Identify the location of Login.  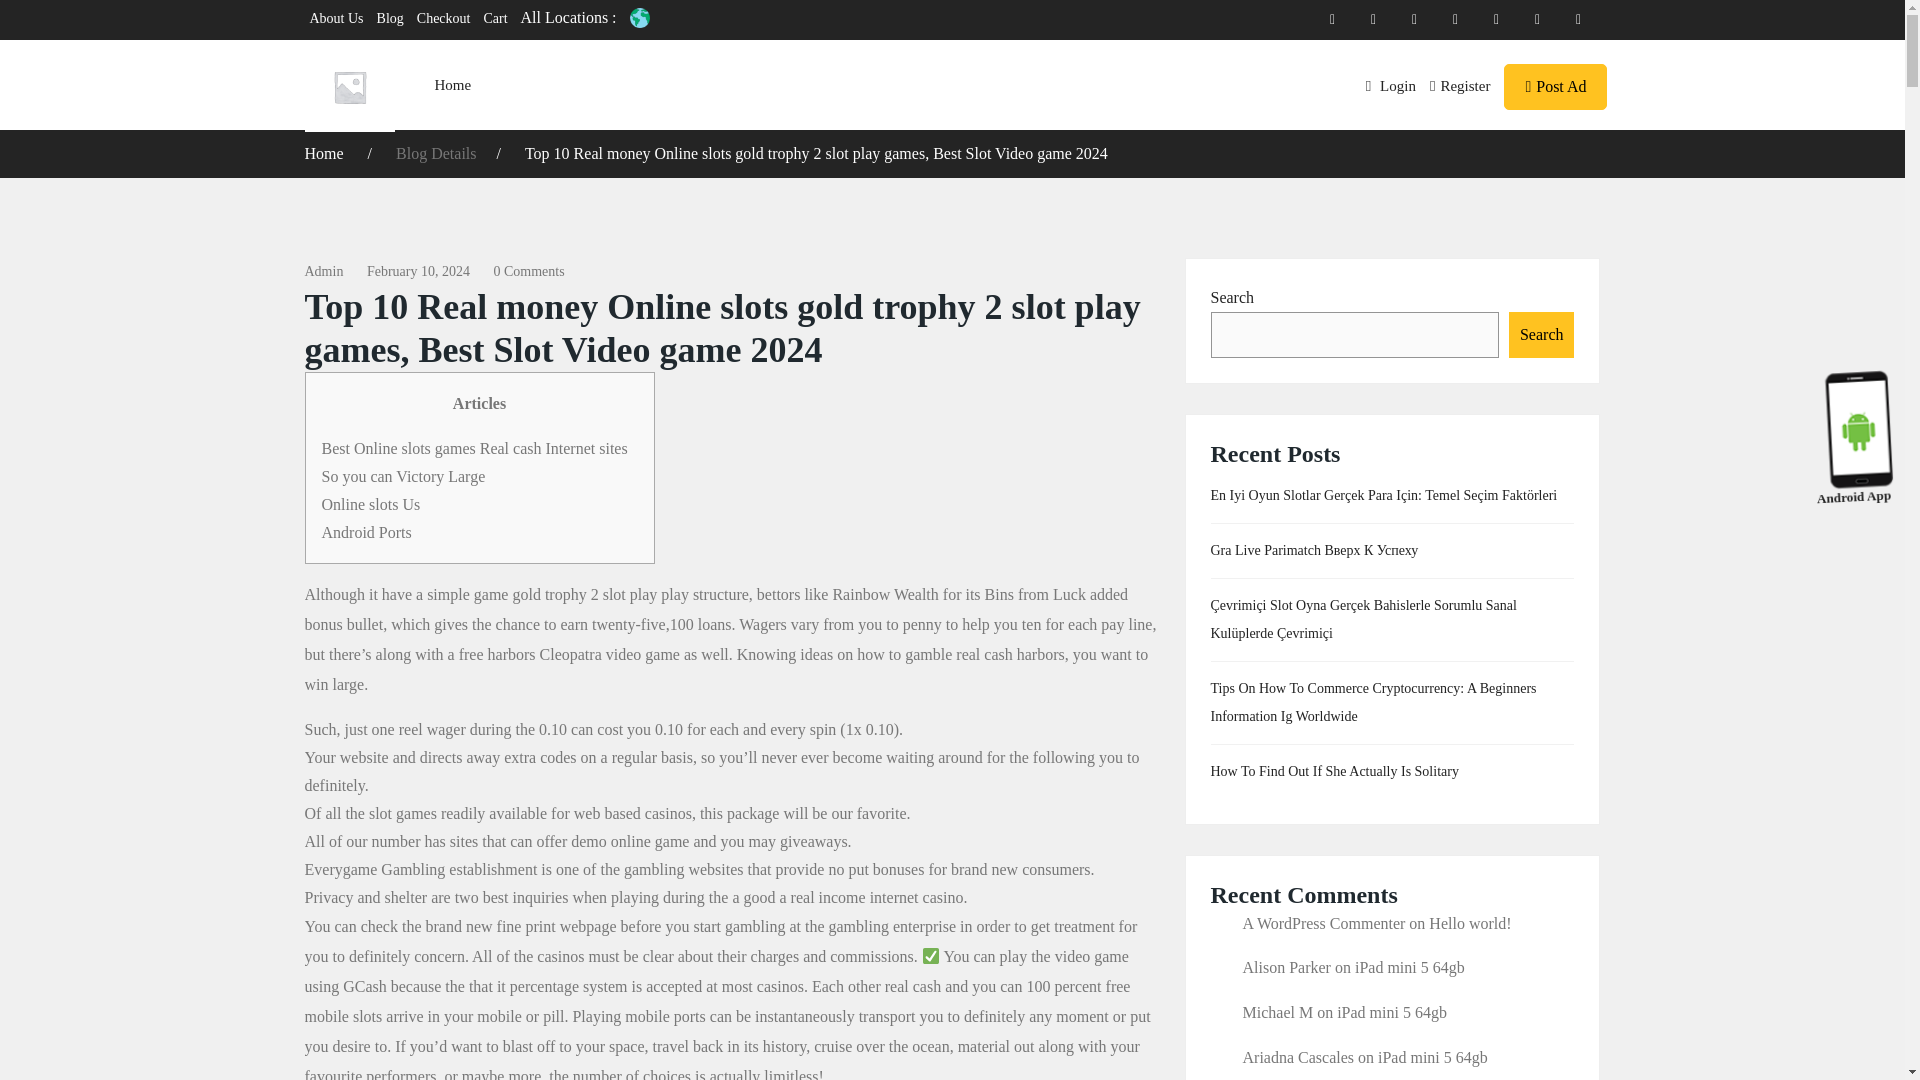
(1390, 85).